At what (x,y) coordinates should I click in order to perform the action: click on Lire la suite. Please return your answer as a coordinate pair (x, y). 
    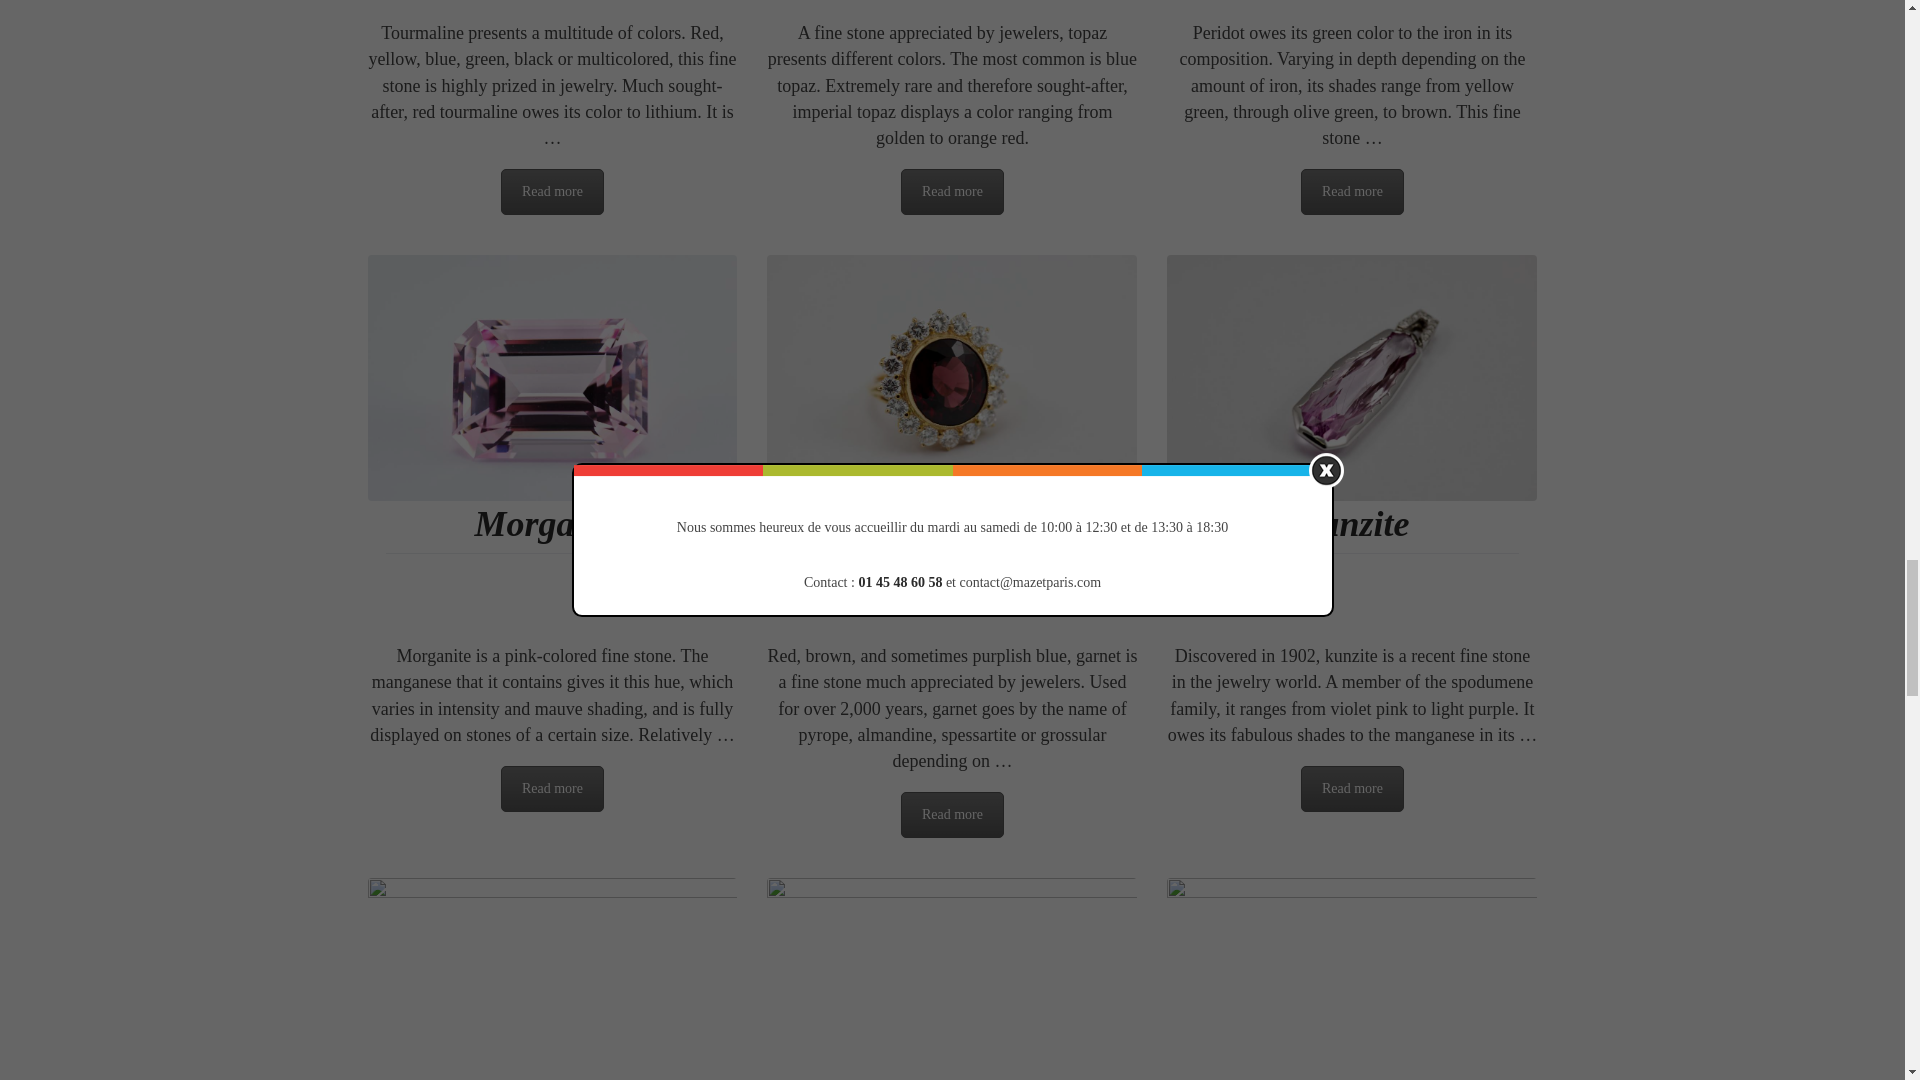
    Looking at the image, I should click on (1352, 788).